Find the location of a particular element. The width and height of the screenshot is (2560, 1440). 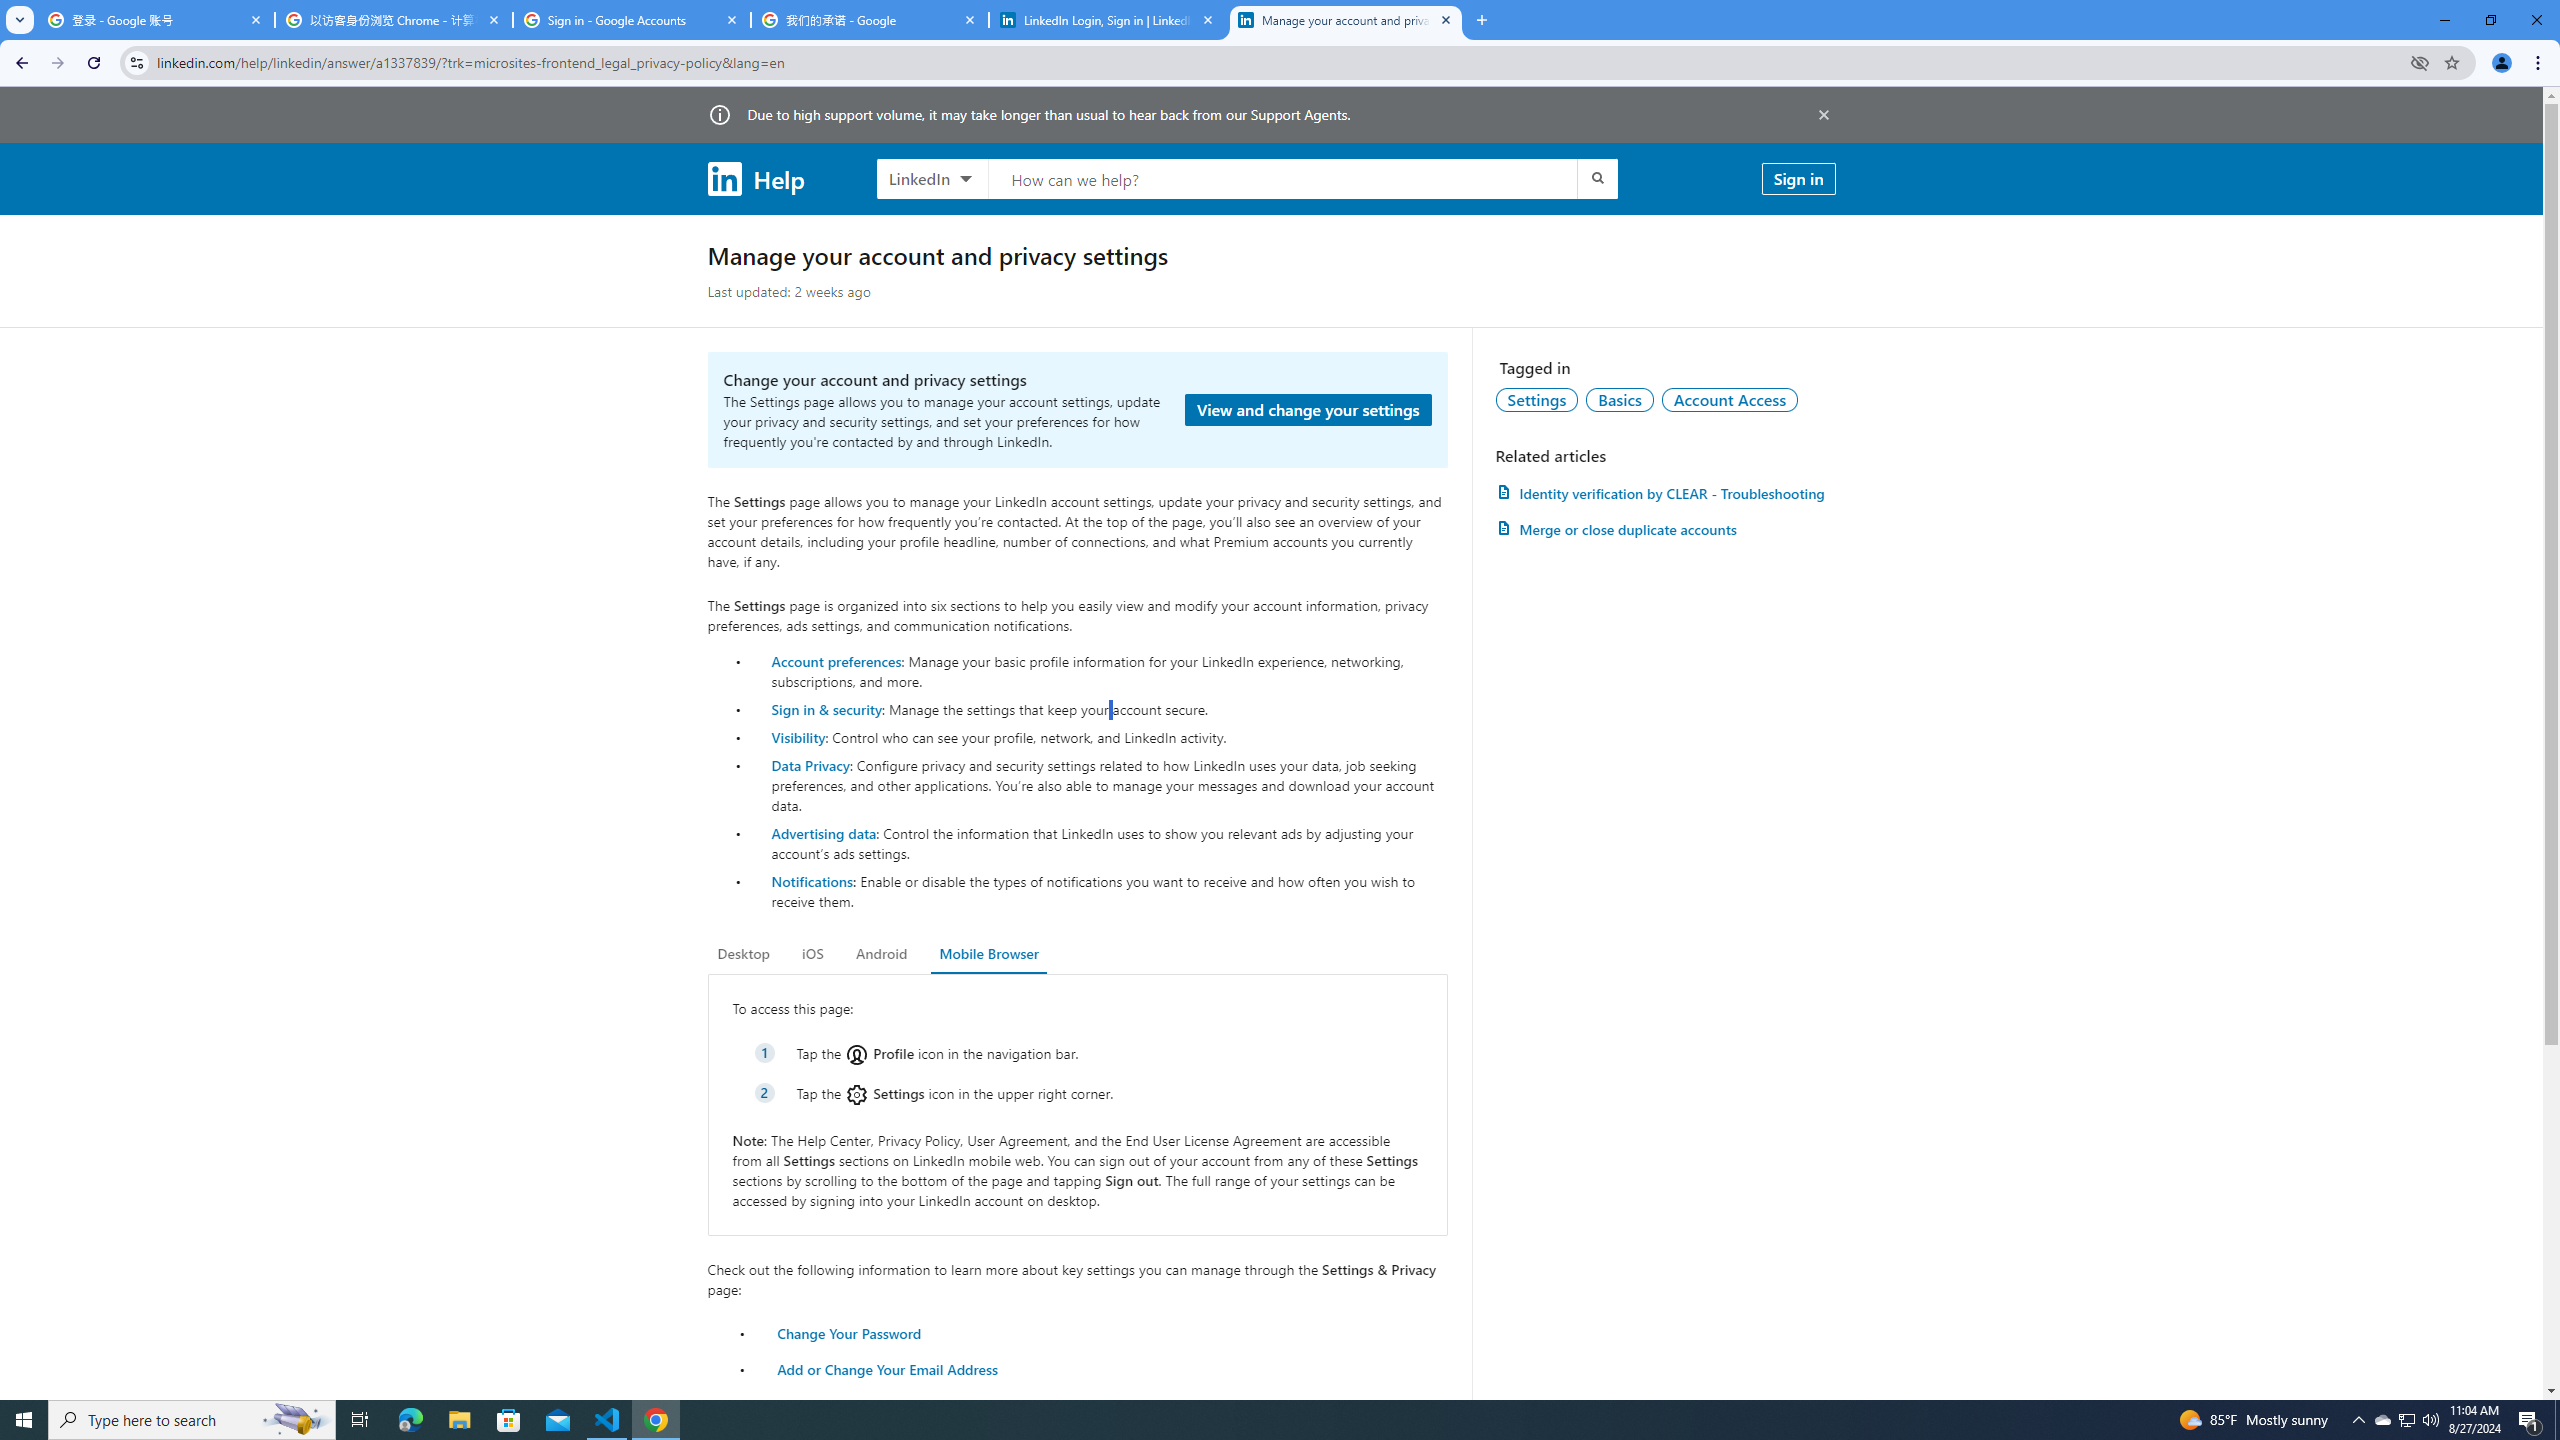

View and change your settings is located at coordinates (1308, 410).